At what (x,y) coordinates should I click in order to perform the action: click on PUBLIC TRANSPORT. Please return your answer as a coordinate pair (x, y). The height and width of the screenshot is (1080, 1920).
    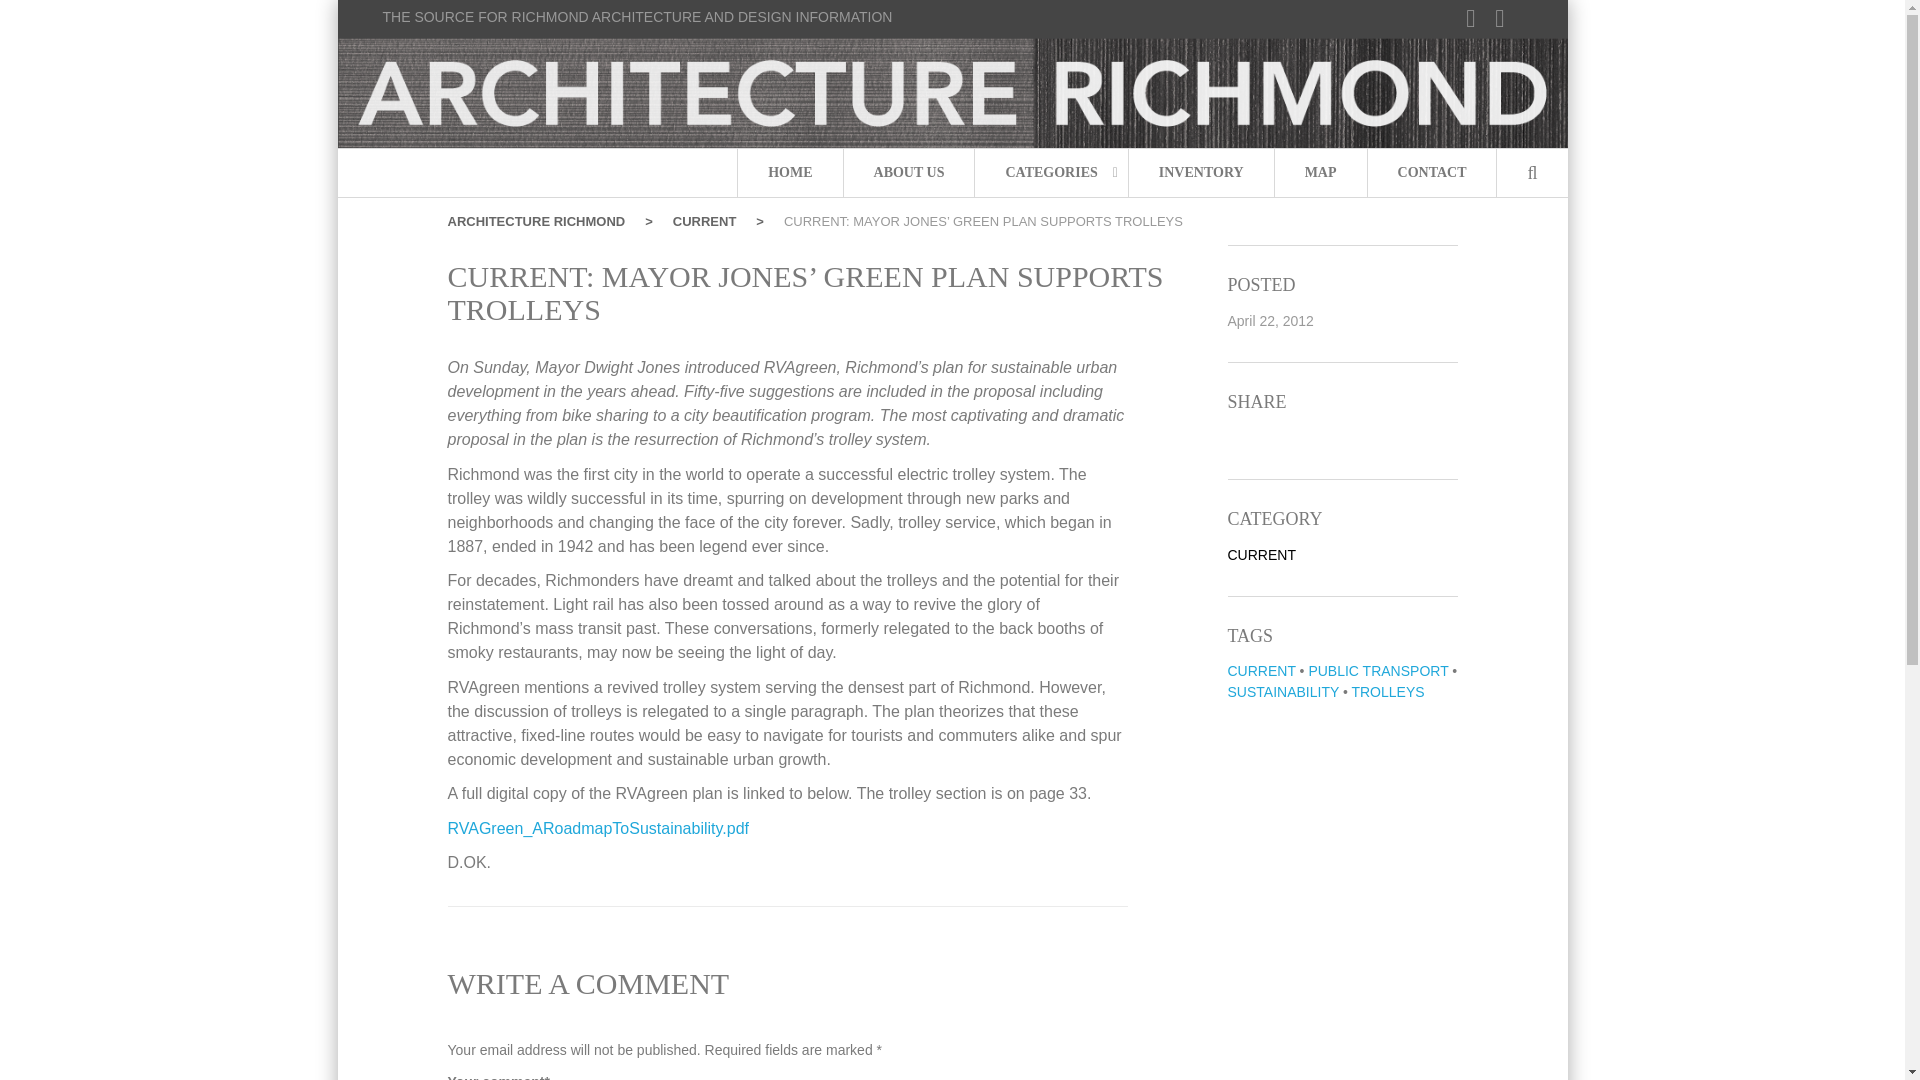
    Looking at the image, I should click on (1377, 671).